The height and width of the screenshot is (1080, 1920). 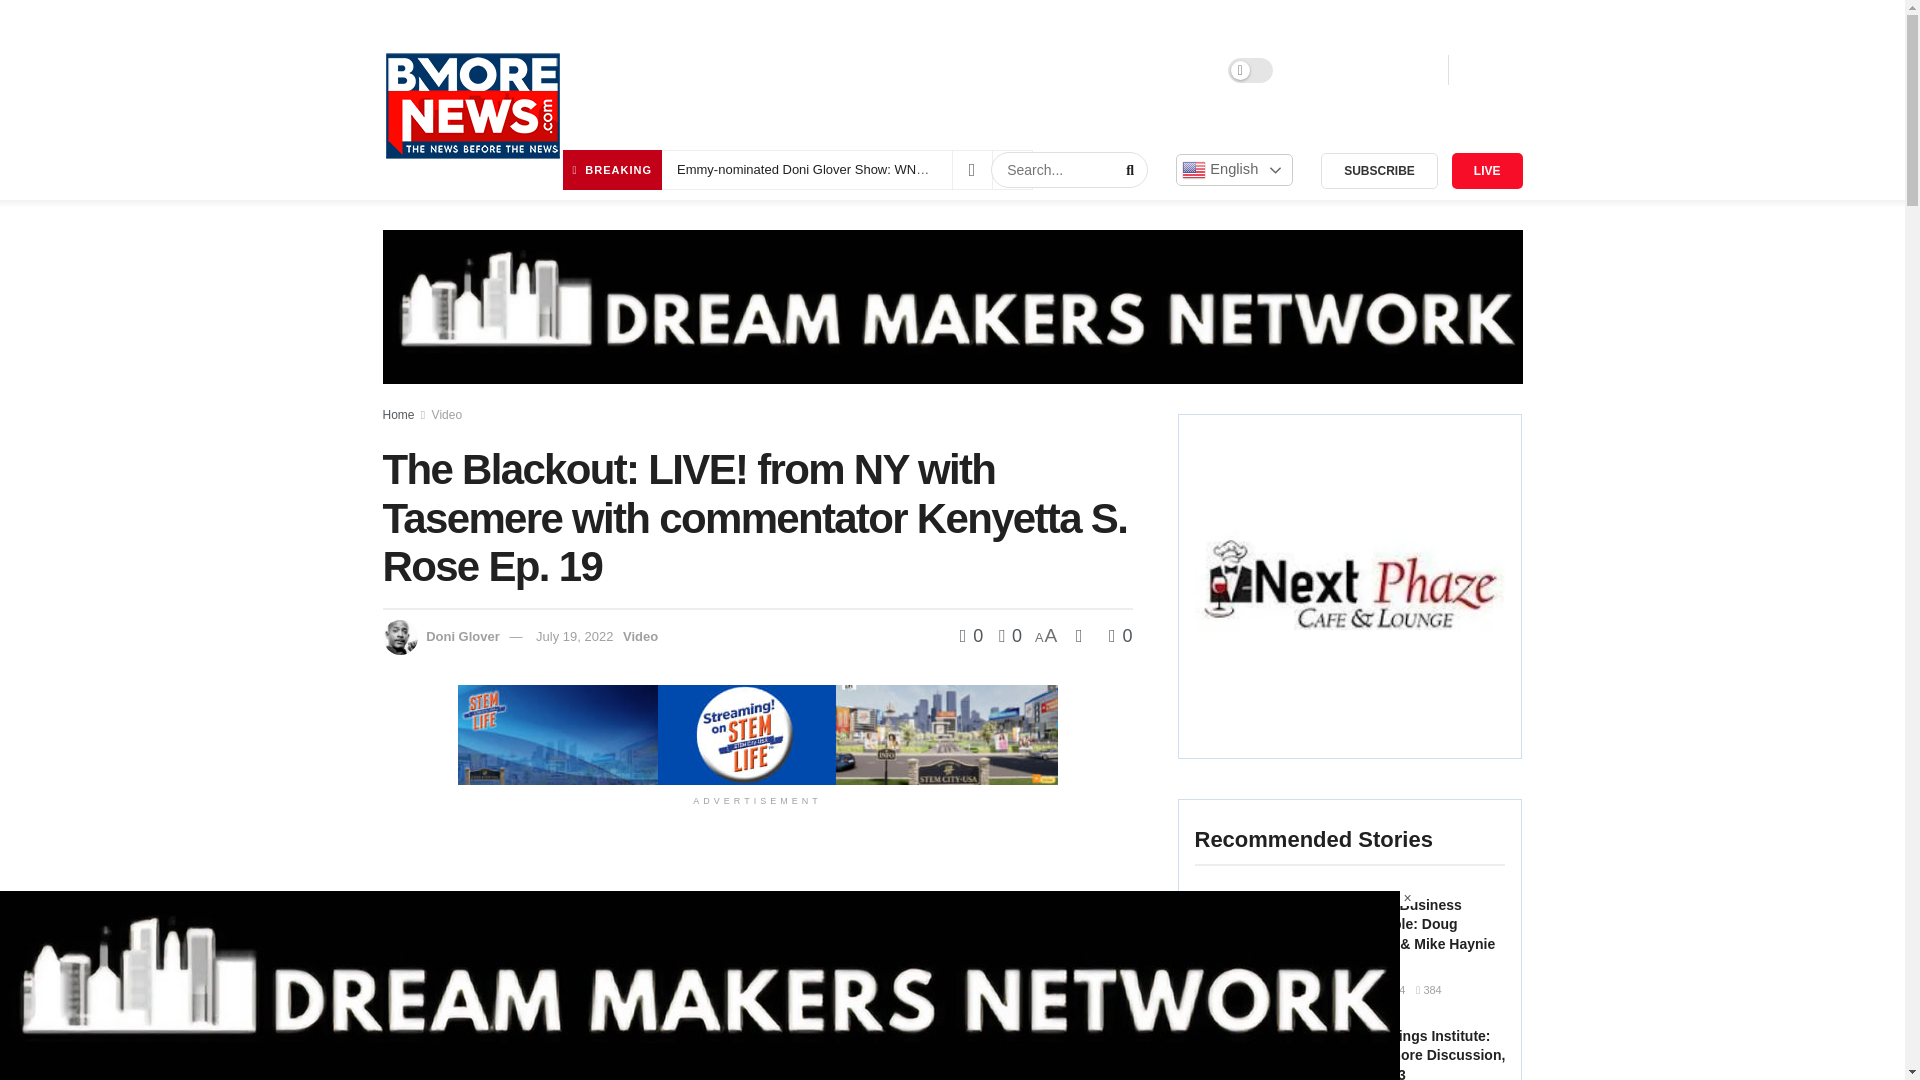 I want to click on VIDEOS, so click(x=1189, y=70).